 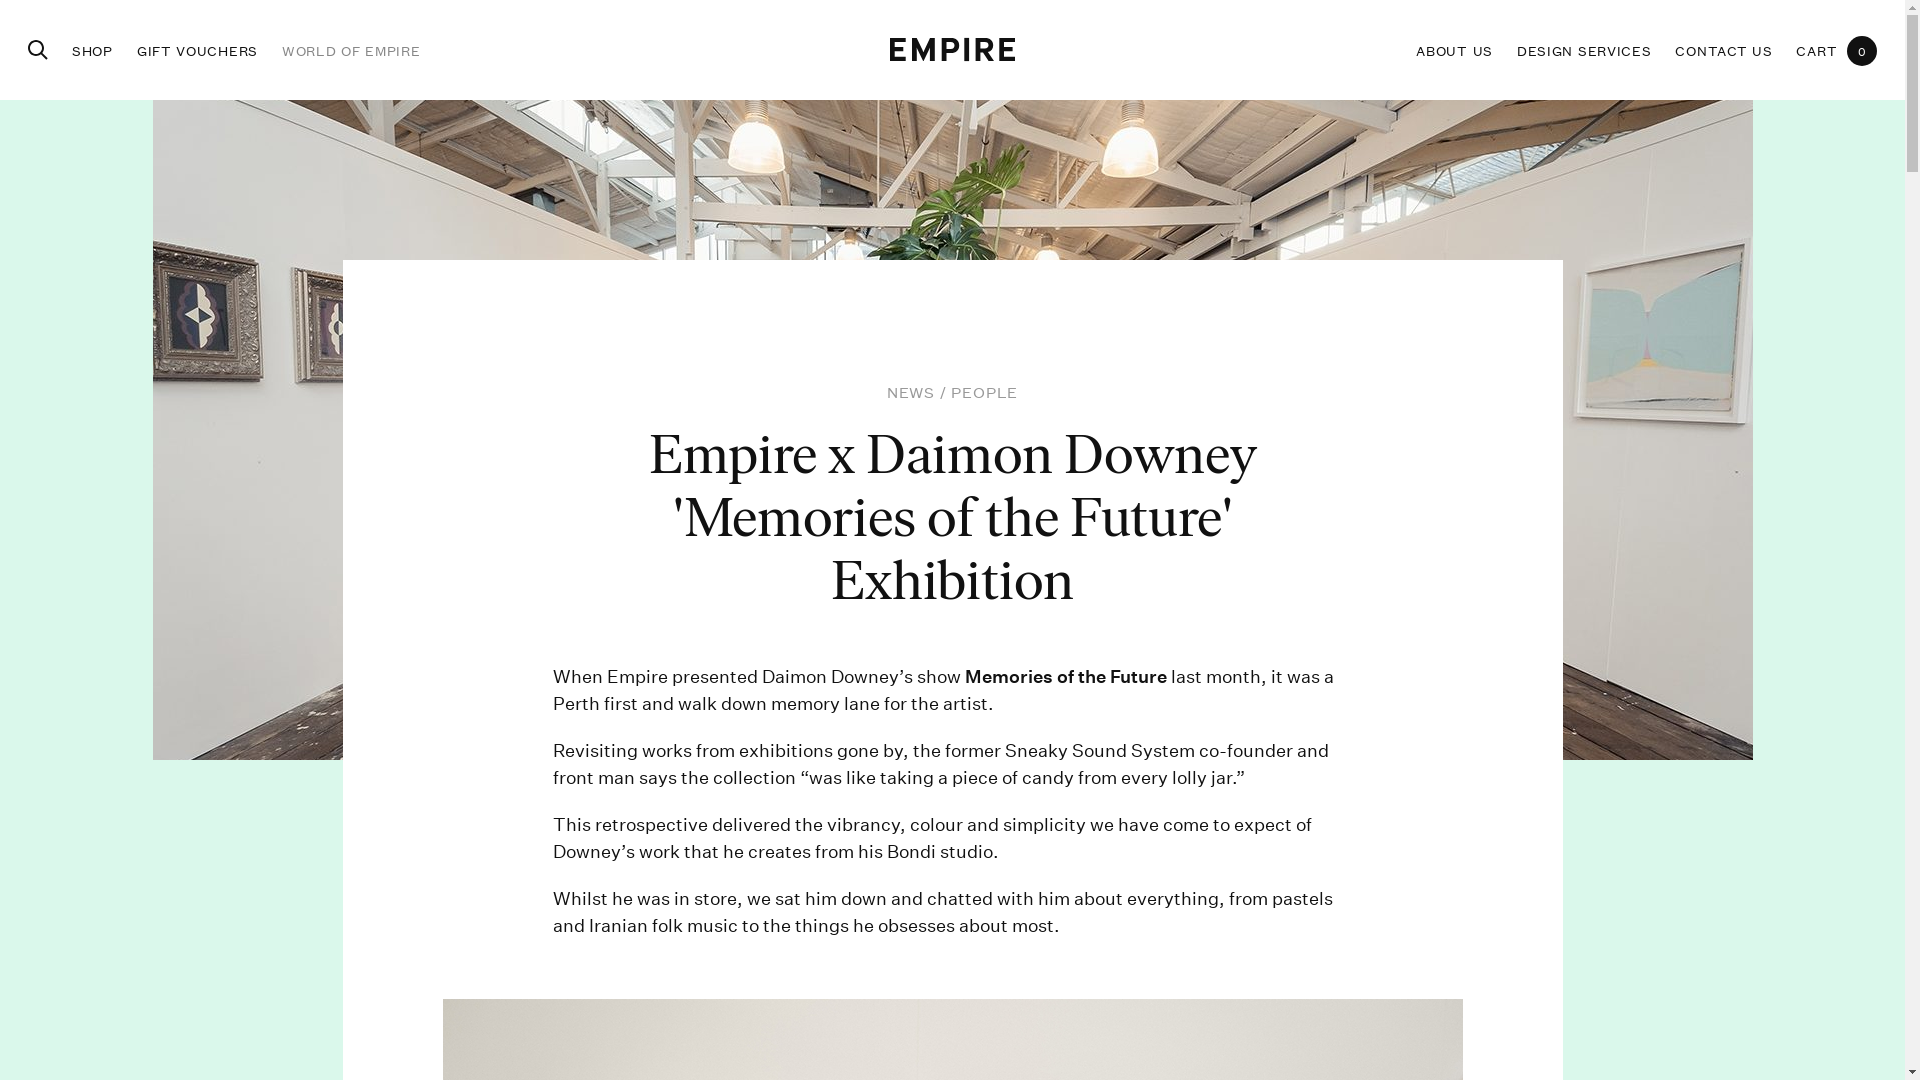 What do you see at coordinates (1724, 50) in the screenshot?
I see `CONTACT US` at bounding box center [1724, 50].